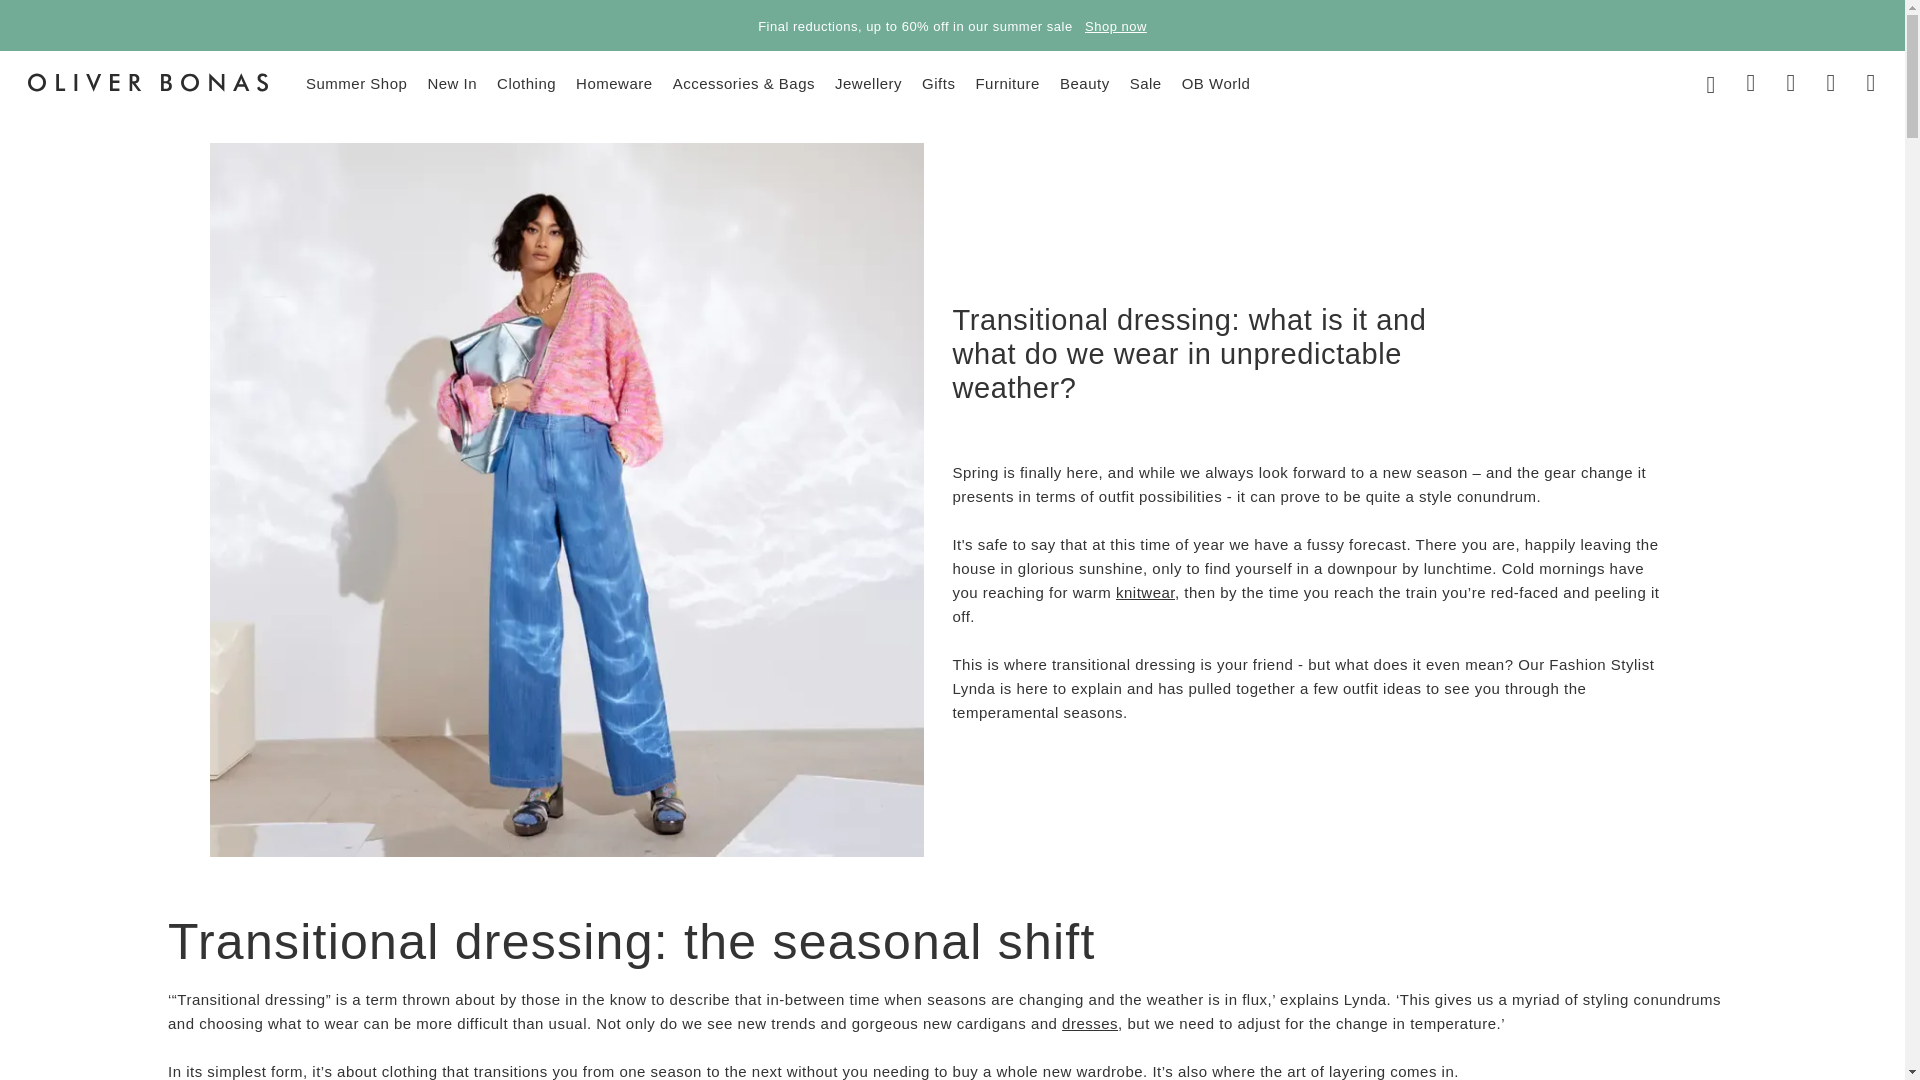 The width and height of the screenshot is (1920, 1080). What do you see at coordinates (451, 80) in the screenshot?
I see `New In` at bounding box center [451, 80].